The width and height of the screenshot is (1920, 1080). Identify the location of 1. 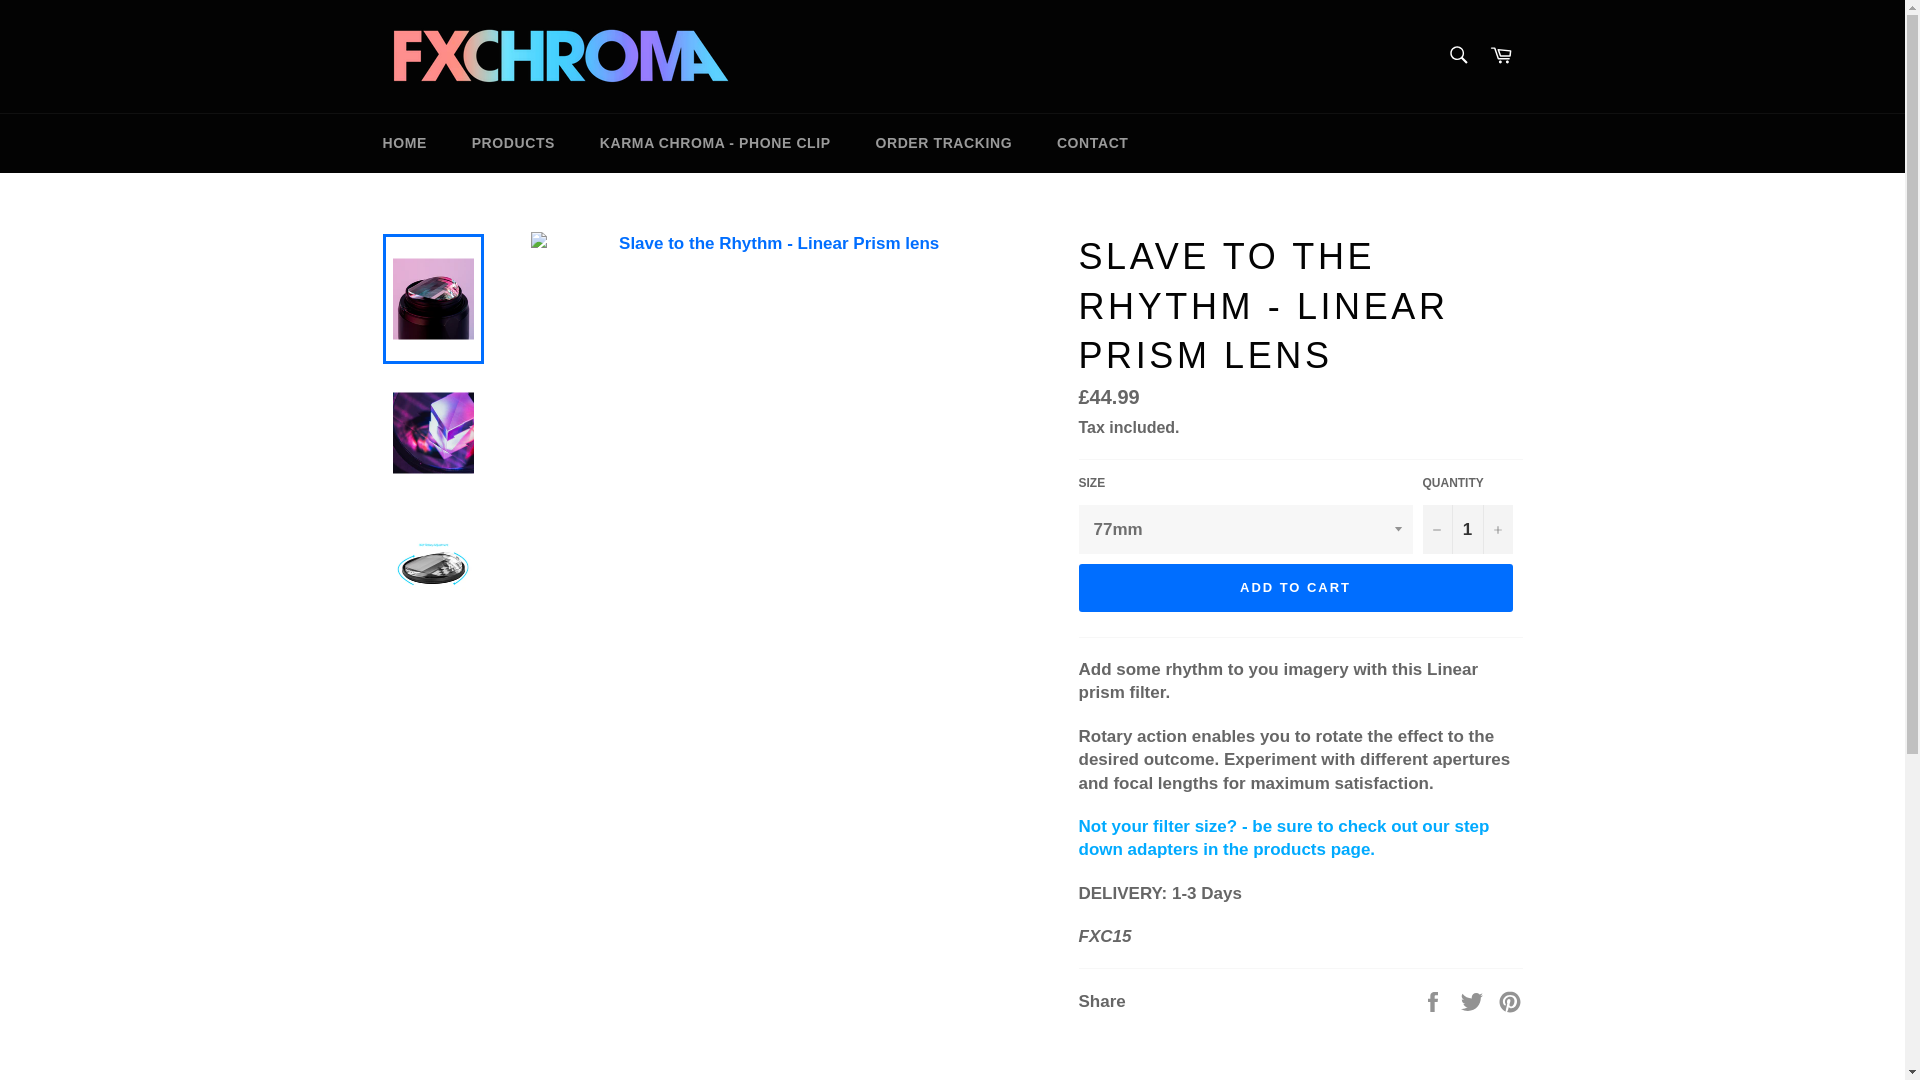
(1467, 530).